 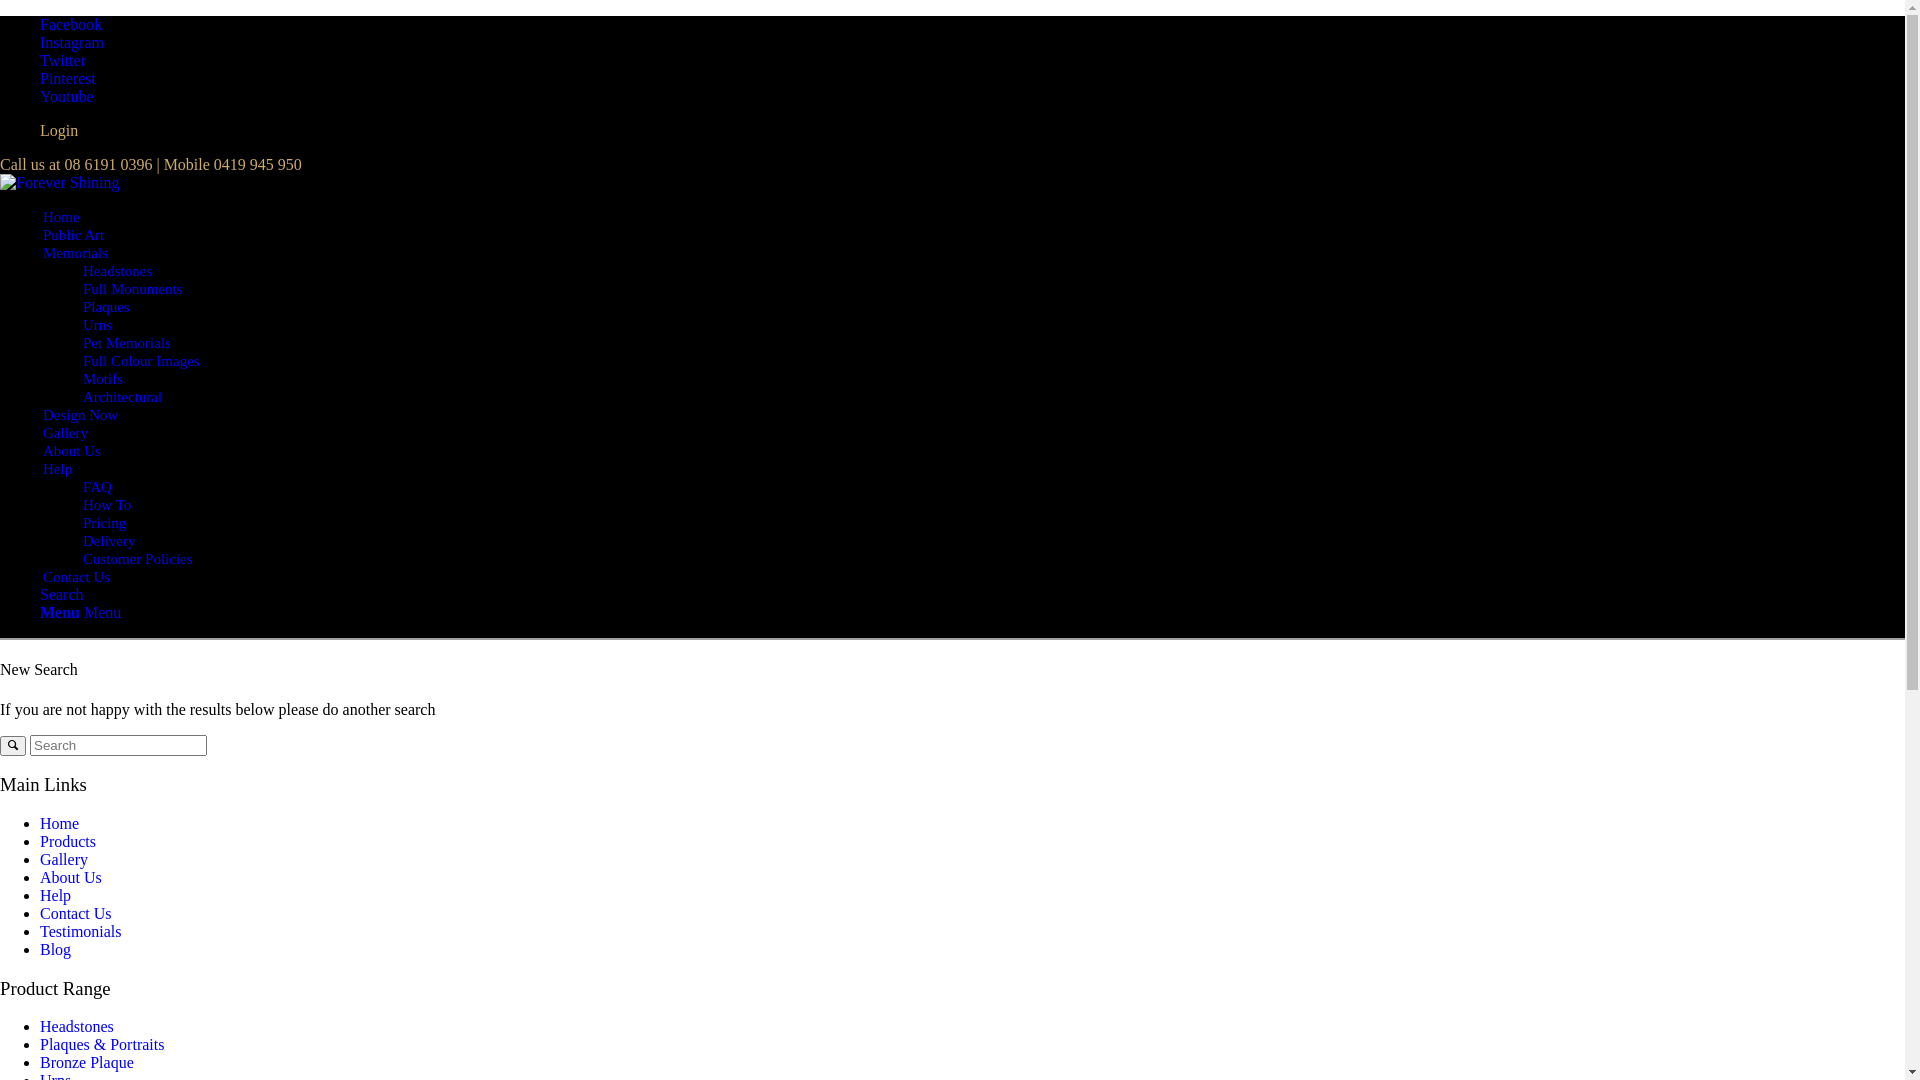 What do you see at coordinates (62, 216) in the screenshot?
I see `Home` at bounding box center [62, 216].